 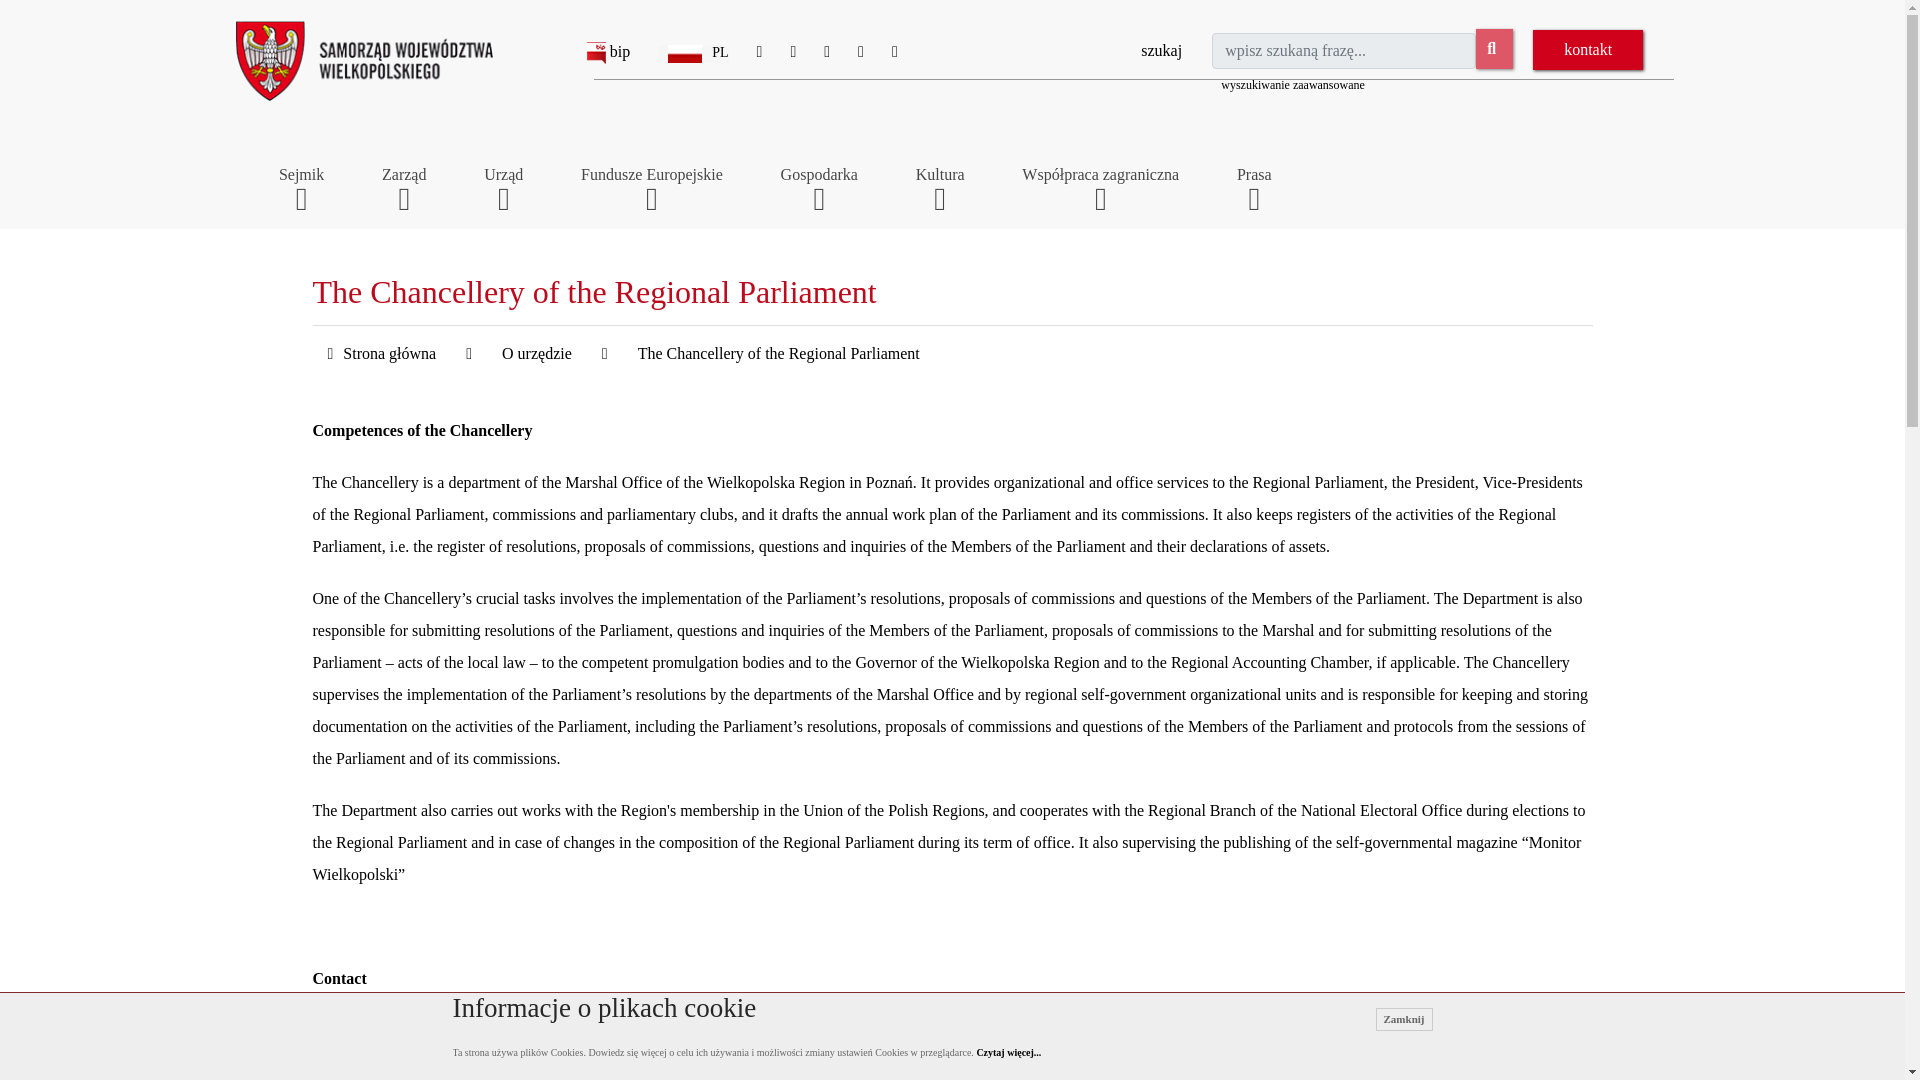 What do you see at coordinates (692, 52) in the screenshot?
I see `PL` at bounding box center [692, 52].